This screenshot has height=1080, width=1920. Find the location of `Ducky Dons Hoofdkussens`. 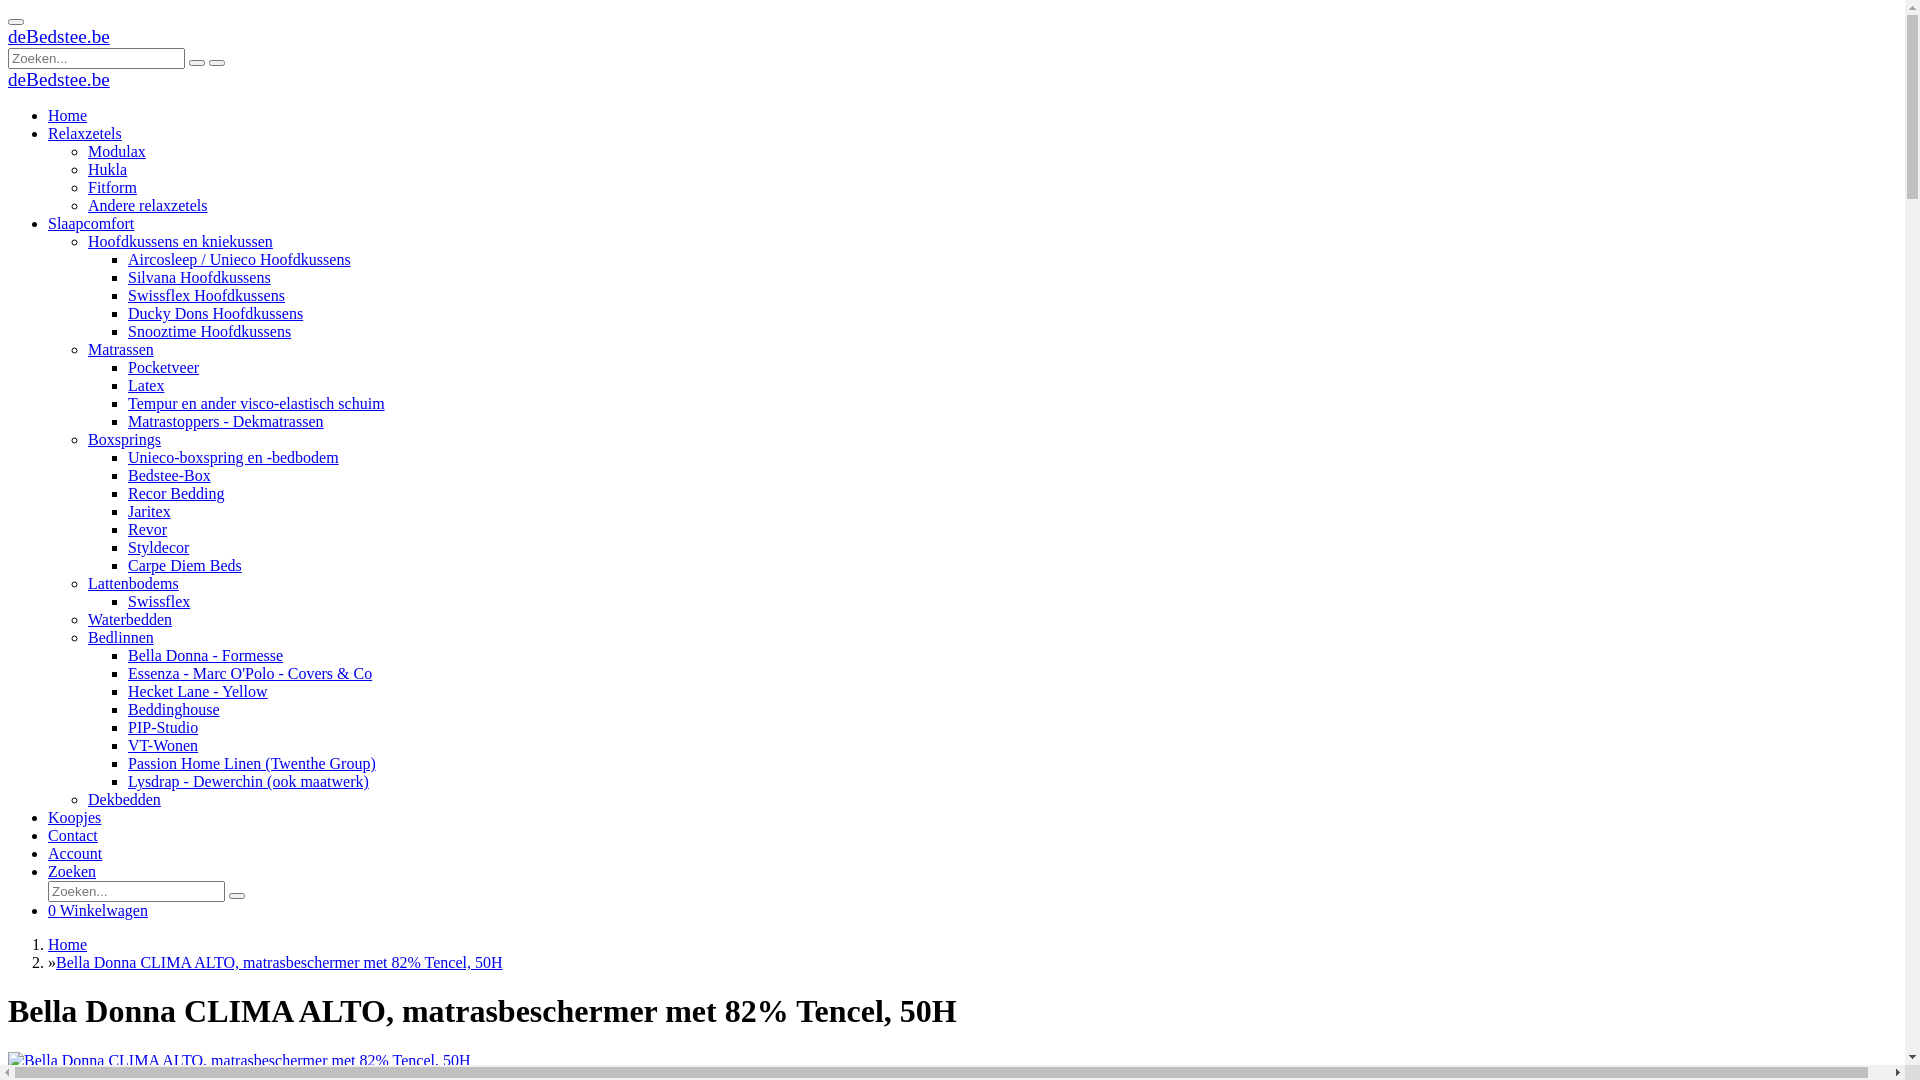

Ducky Dons Hoofdkussens is located at coordinates (216, 314).